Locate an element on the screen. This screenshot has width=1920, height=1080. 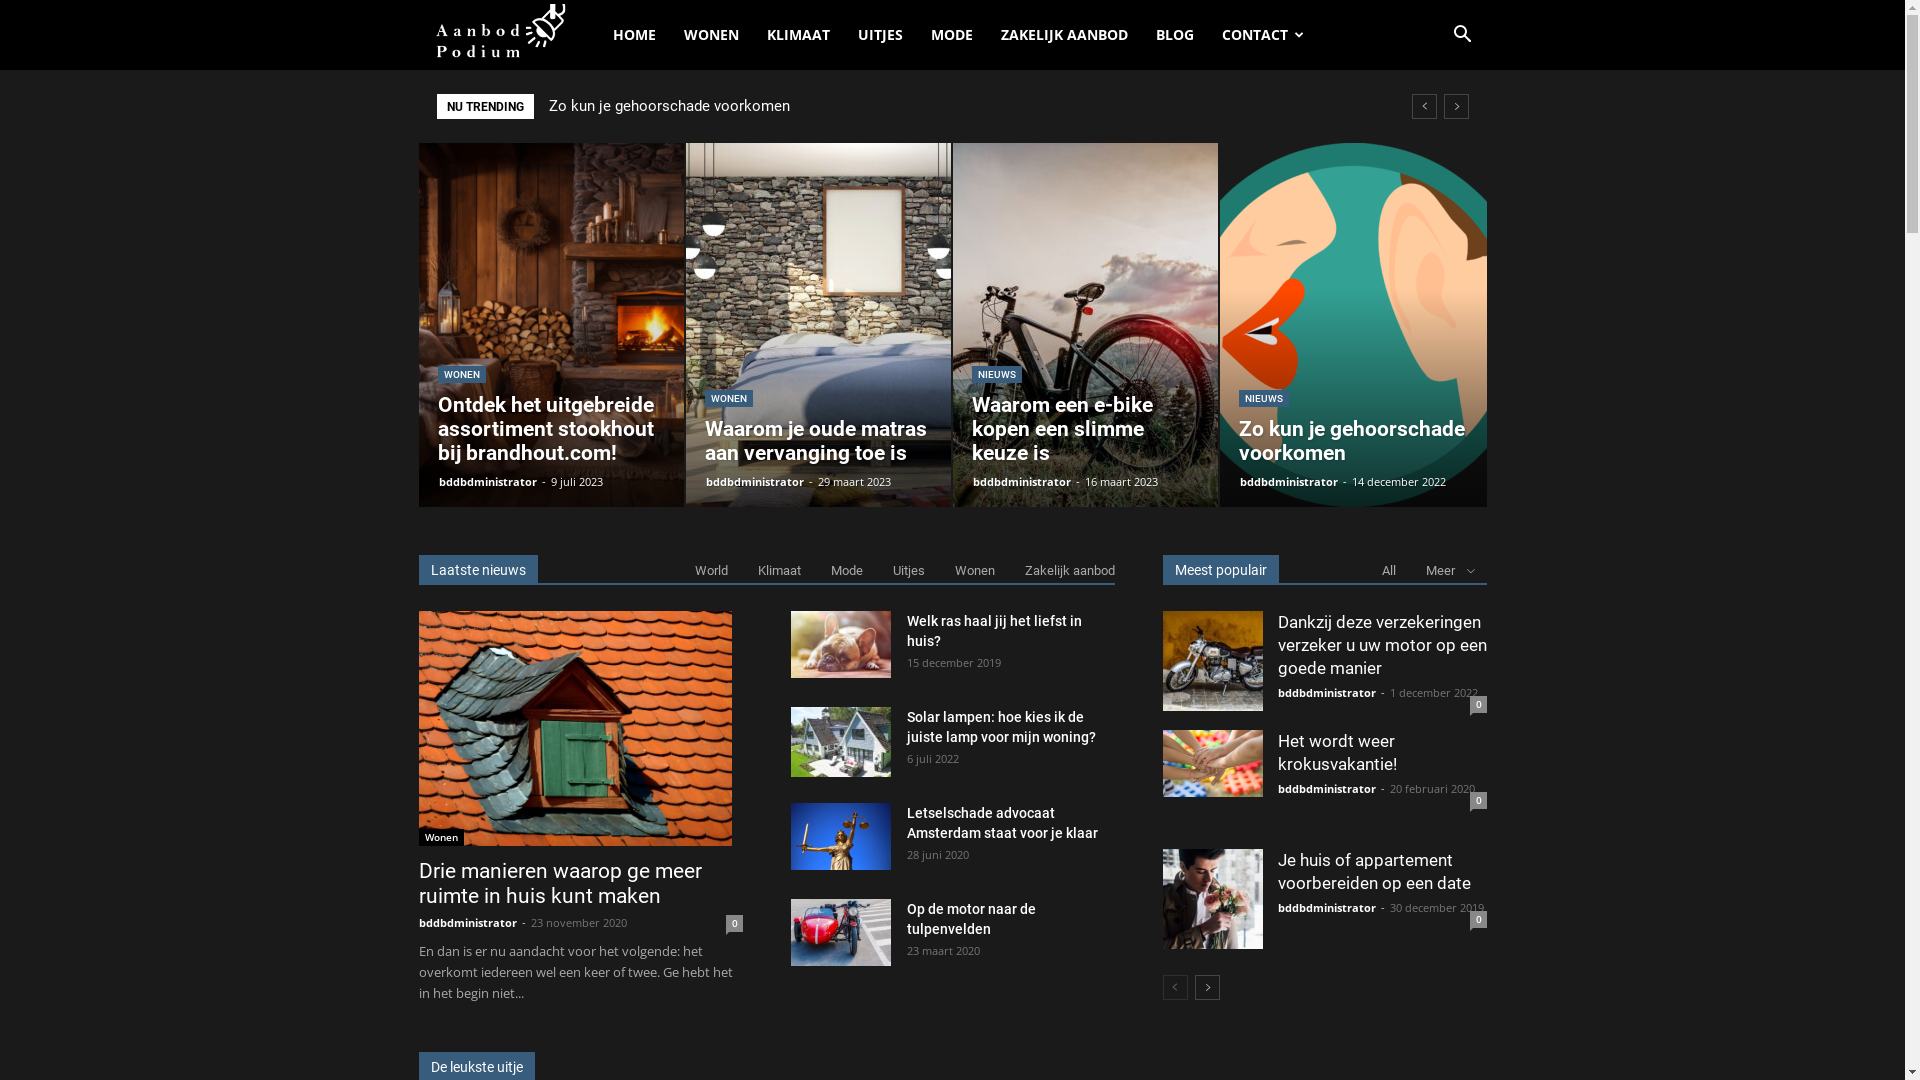
Het wordt weer krokusvakantie! is located at coordinates (1338, 752).